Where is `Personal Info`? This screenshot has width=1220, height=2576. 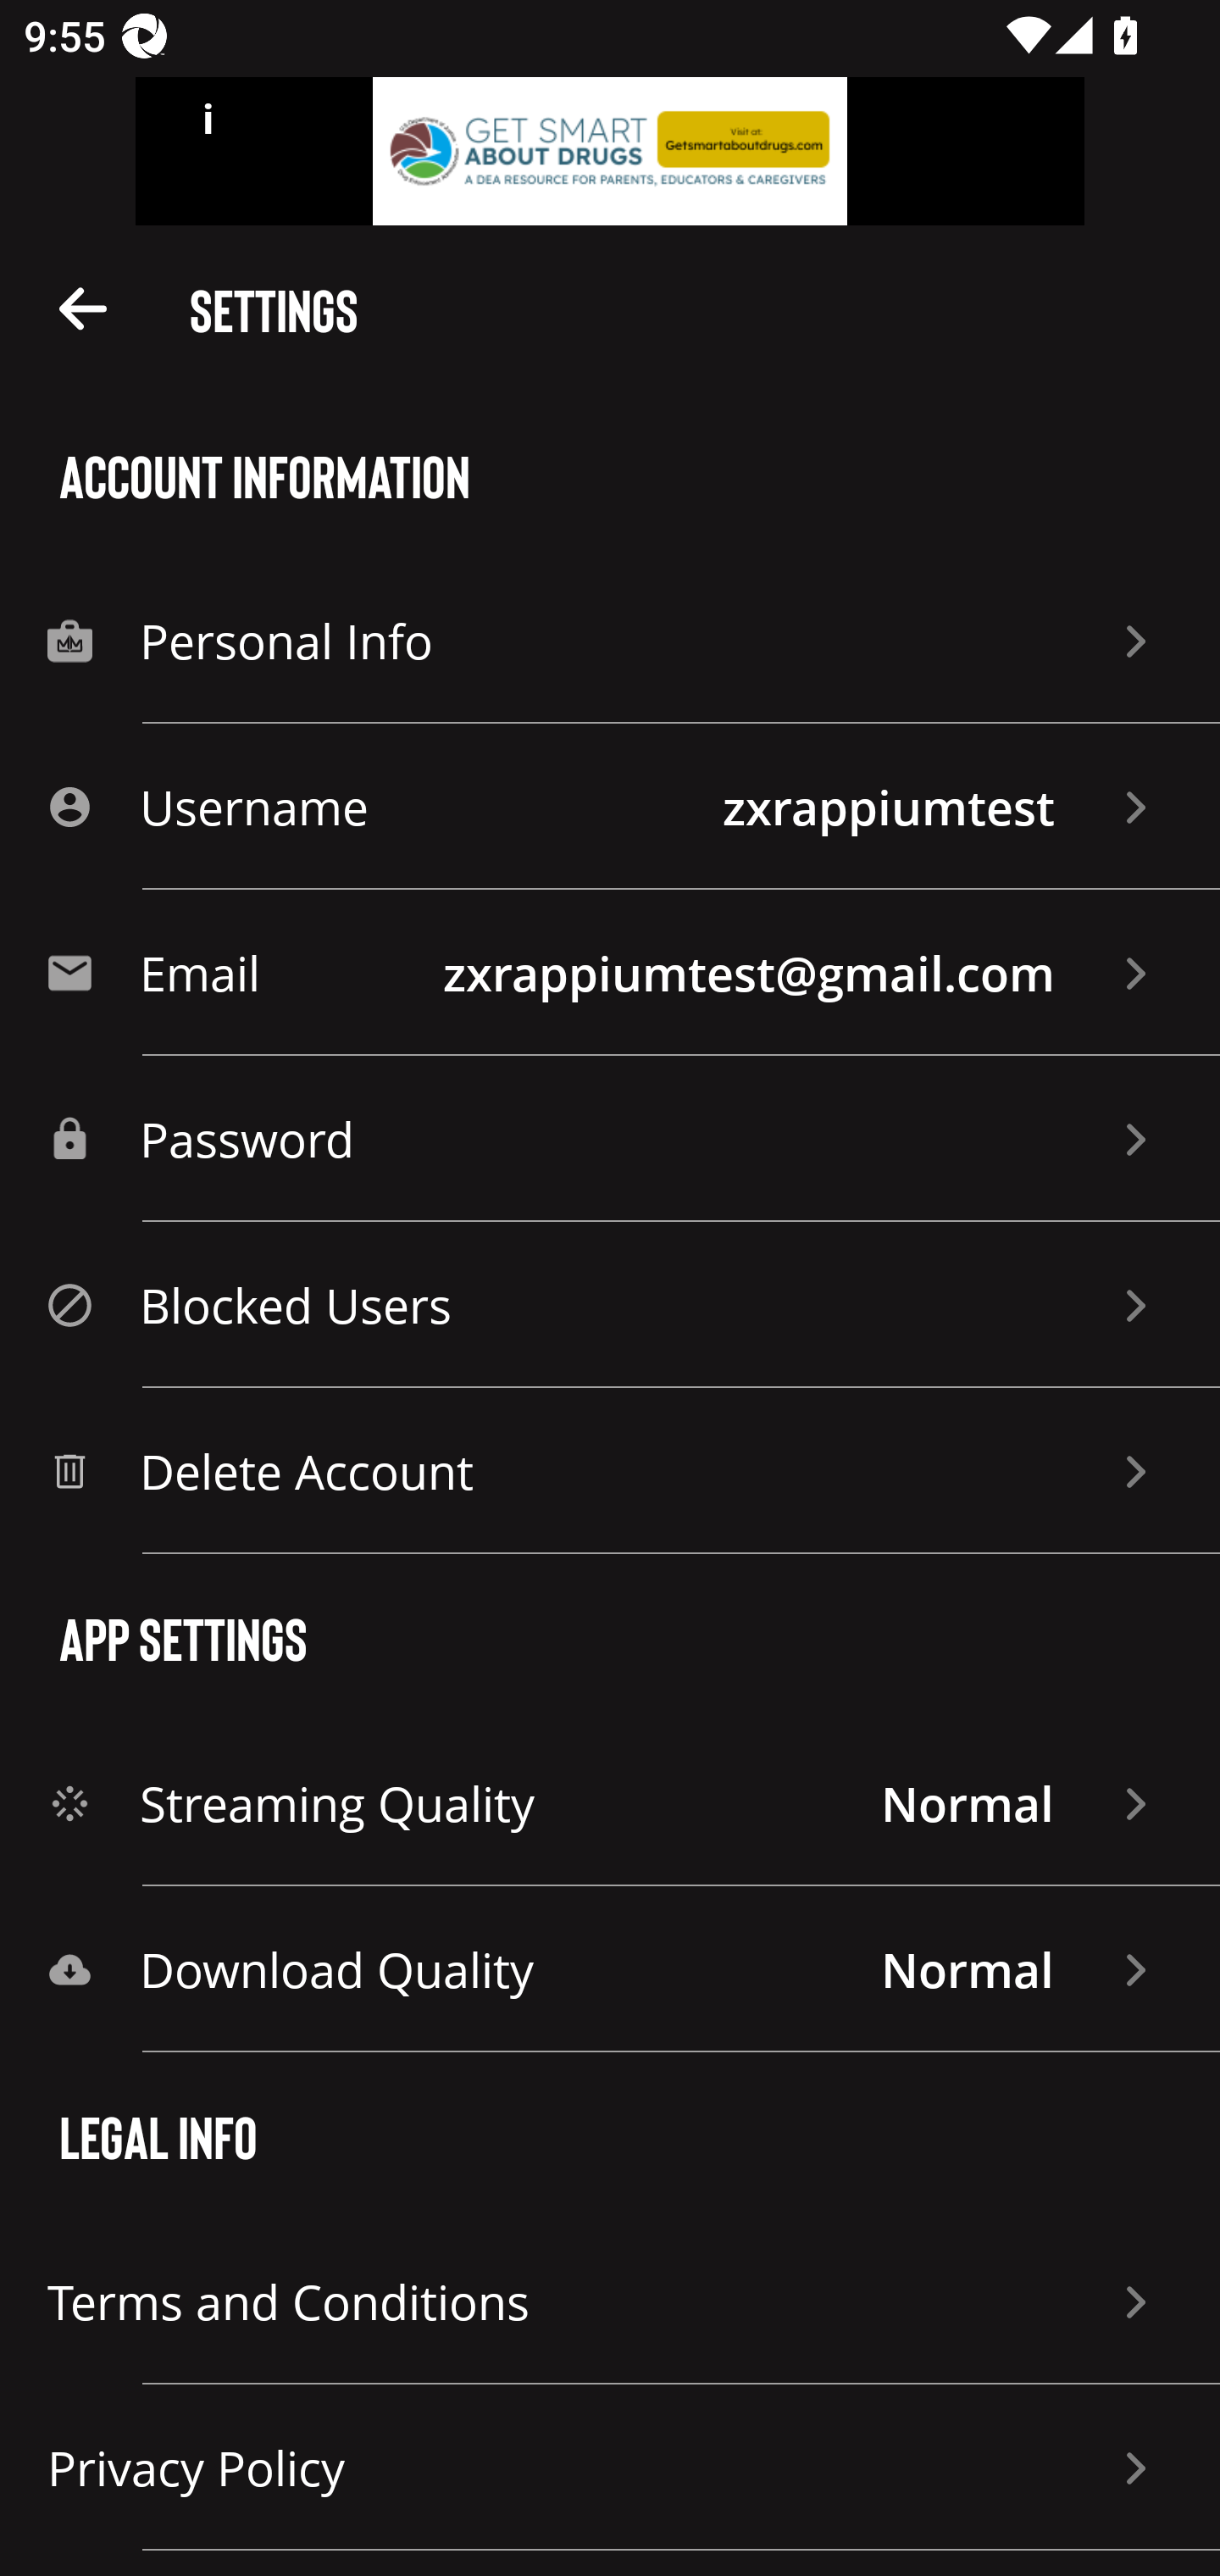
Personal Info is located at coordinates (610, 640).